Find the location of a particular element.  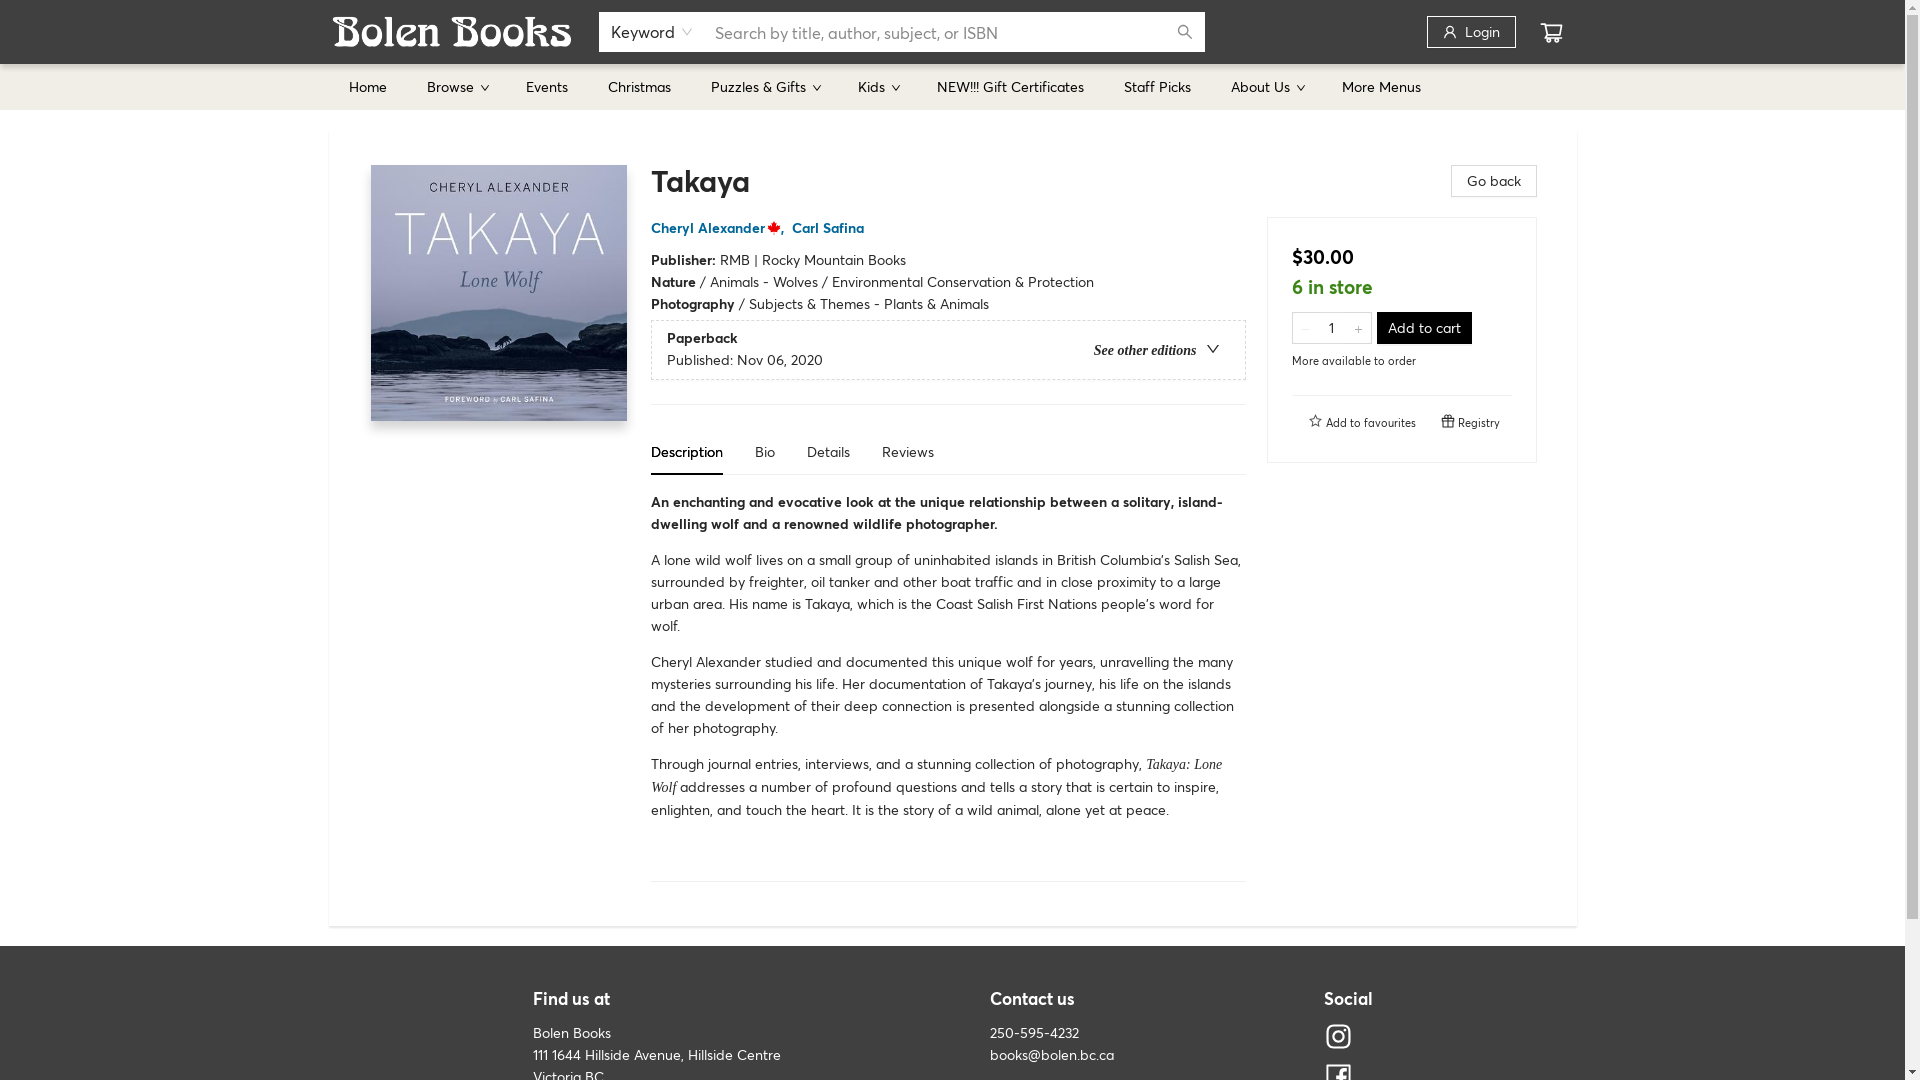

Staff Picks is located at coordinates (1158, 86).